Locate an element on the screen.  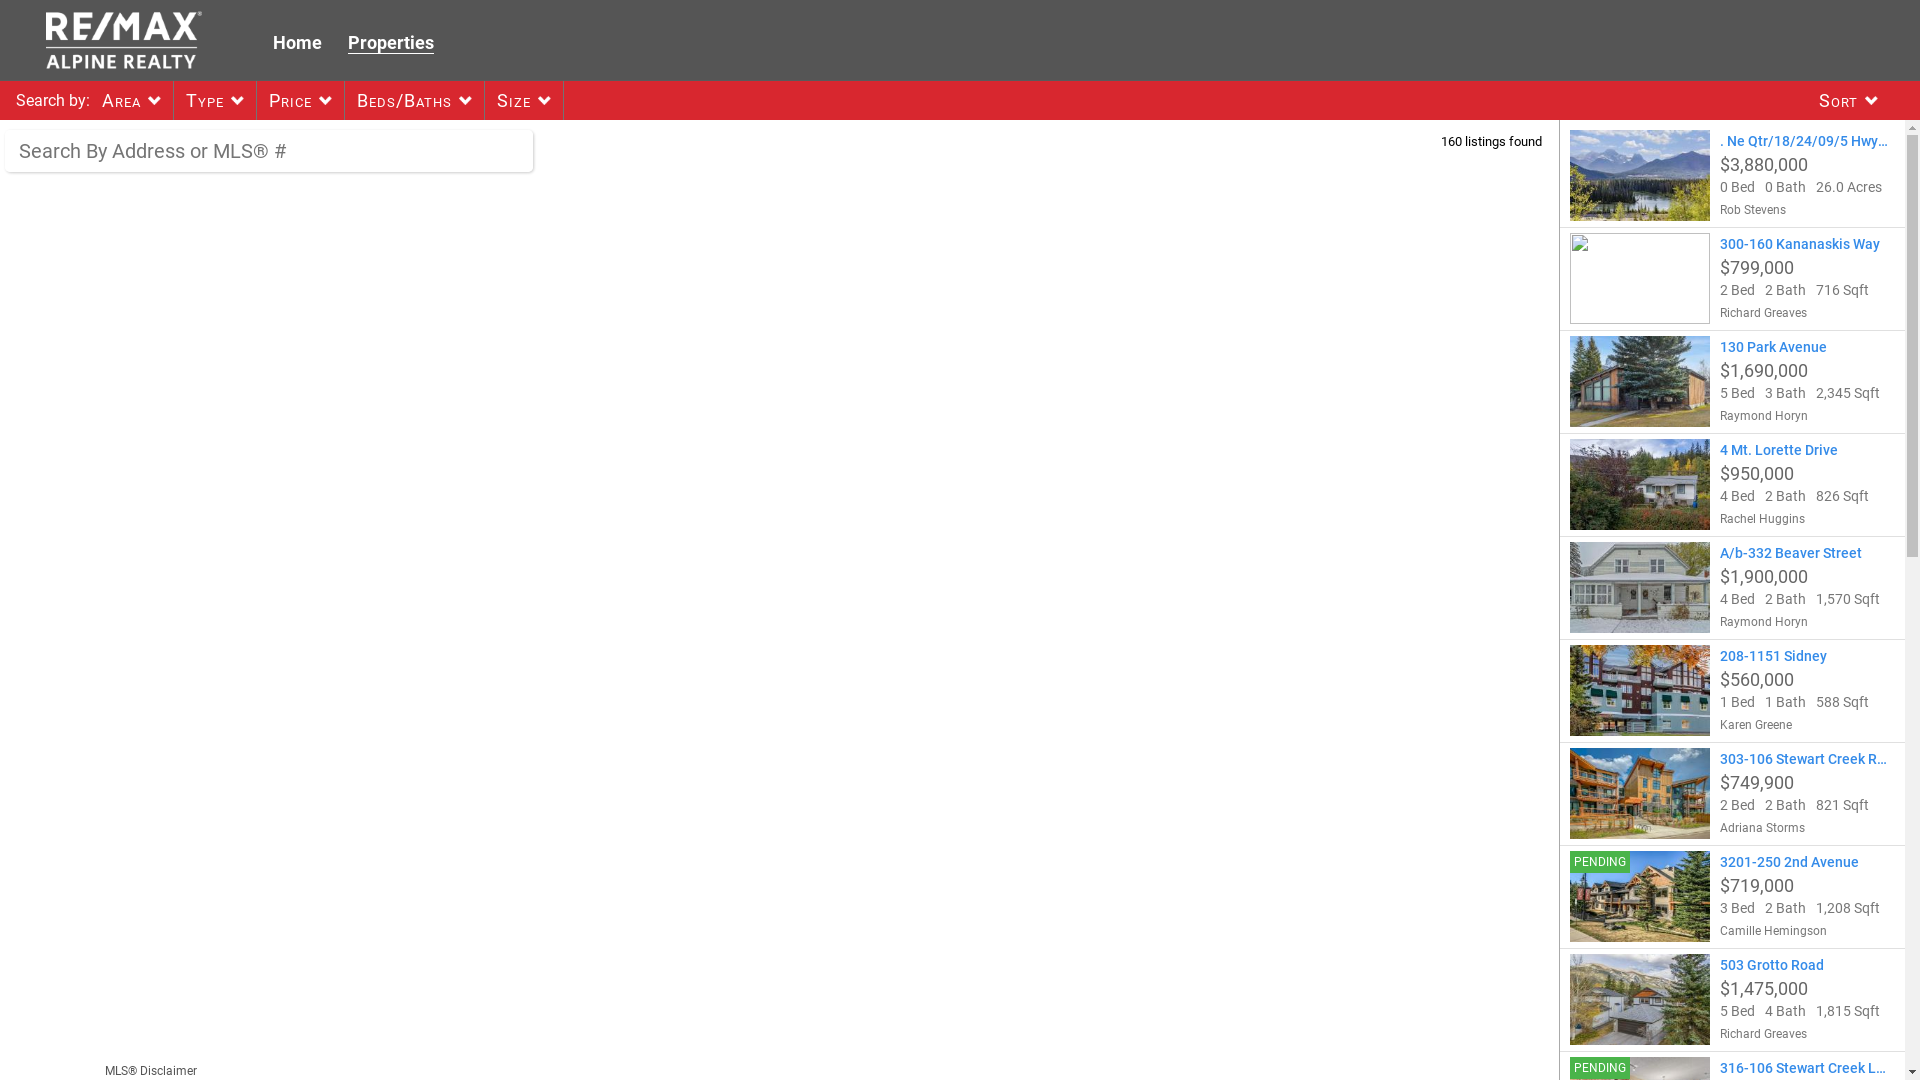
Sort is located at coordinates (1842, 100).